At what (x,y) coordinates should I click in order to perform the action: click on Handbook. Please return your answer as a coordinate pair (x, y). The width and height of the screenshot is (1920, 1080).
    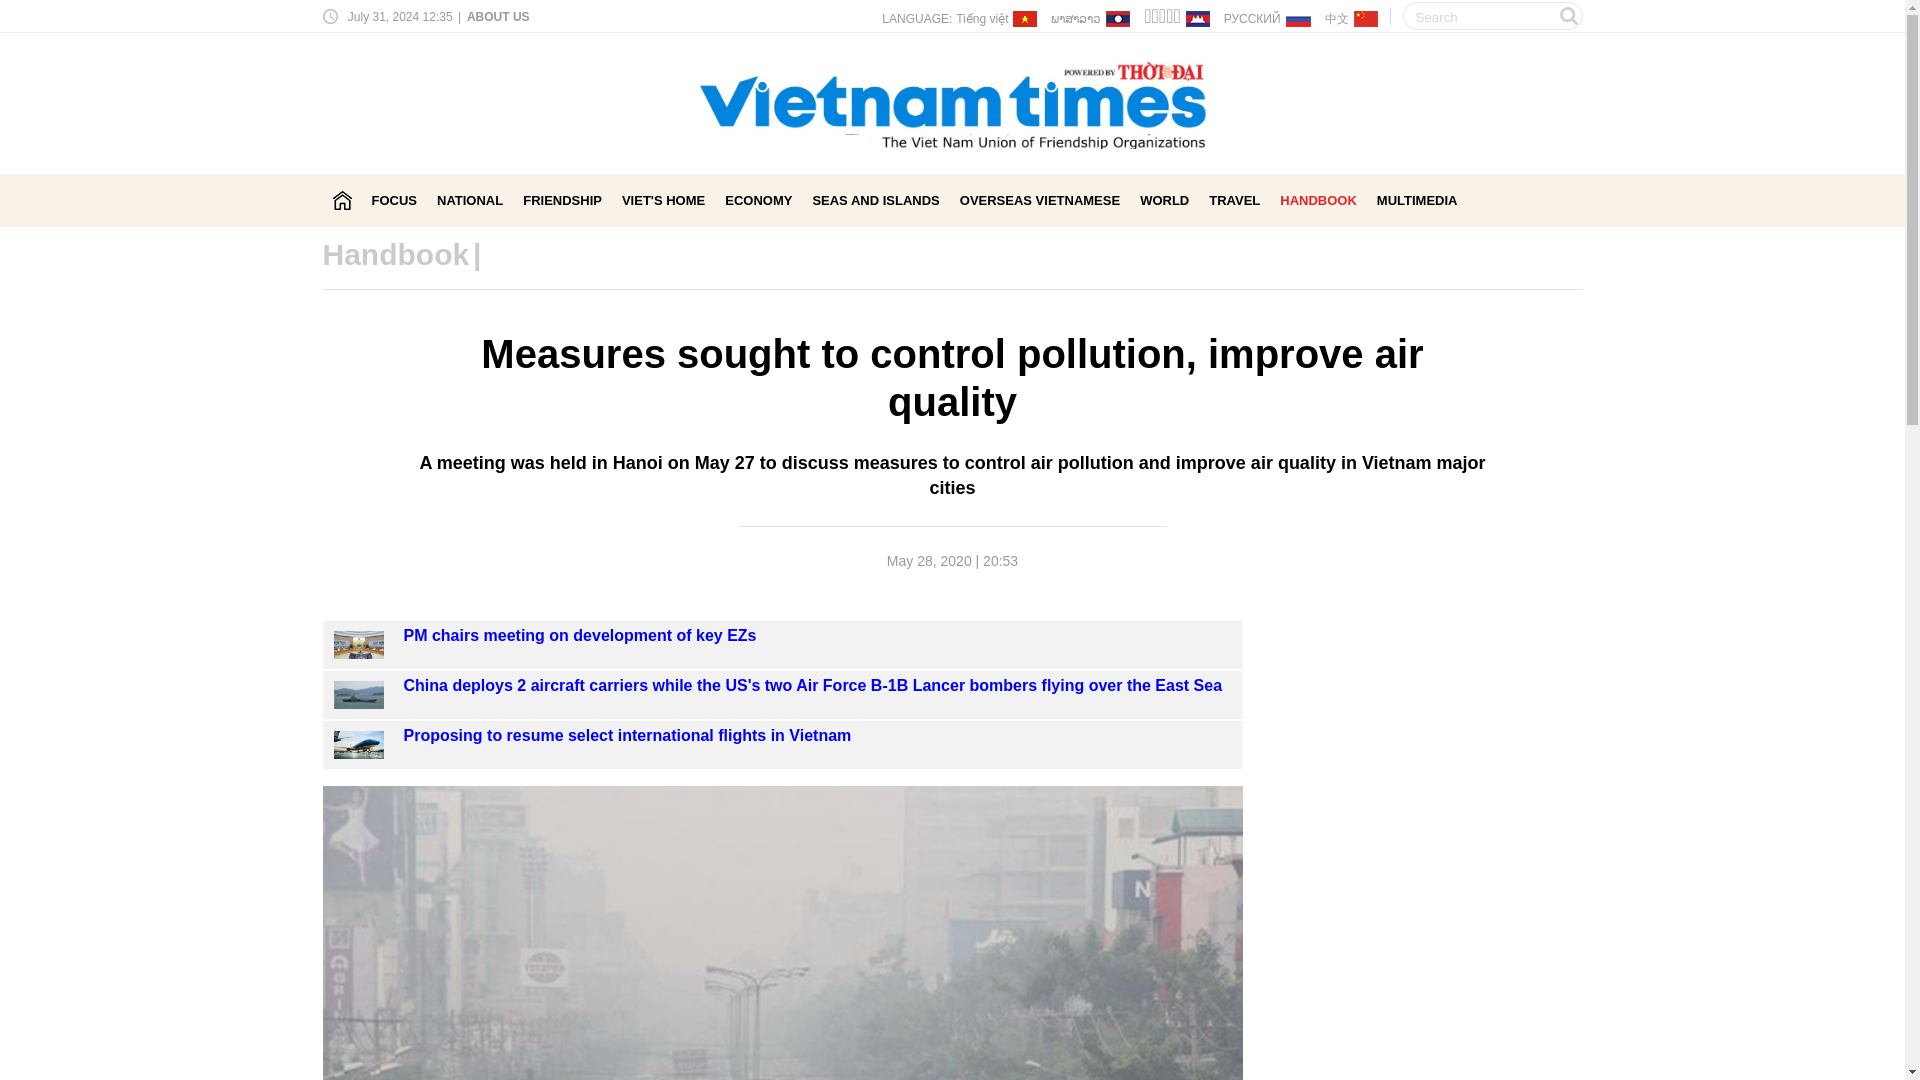
    Looking at the image, I should click on (395, 254).